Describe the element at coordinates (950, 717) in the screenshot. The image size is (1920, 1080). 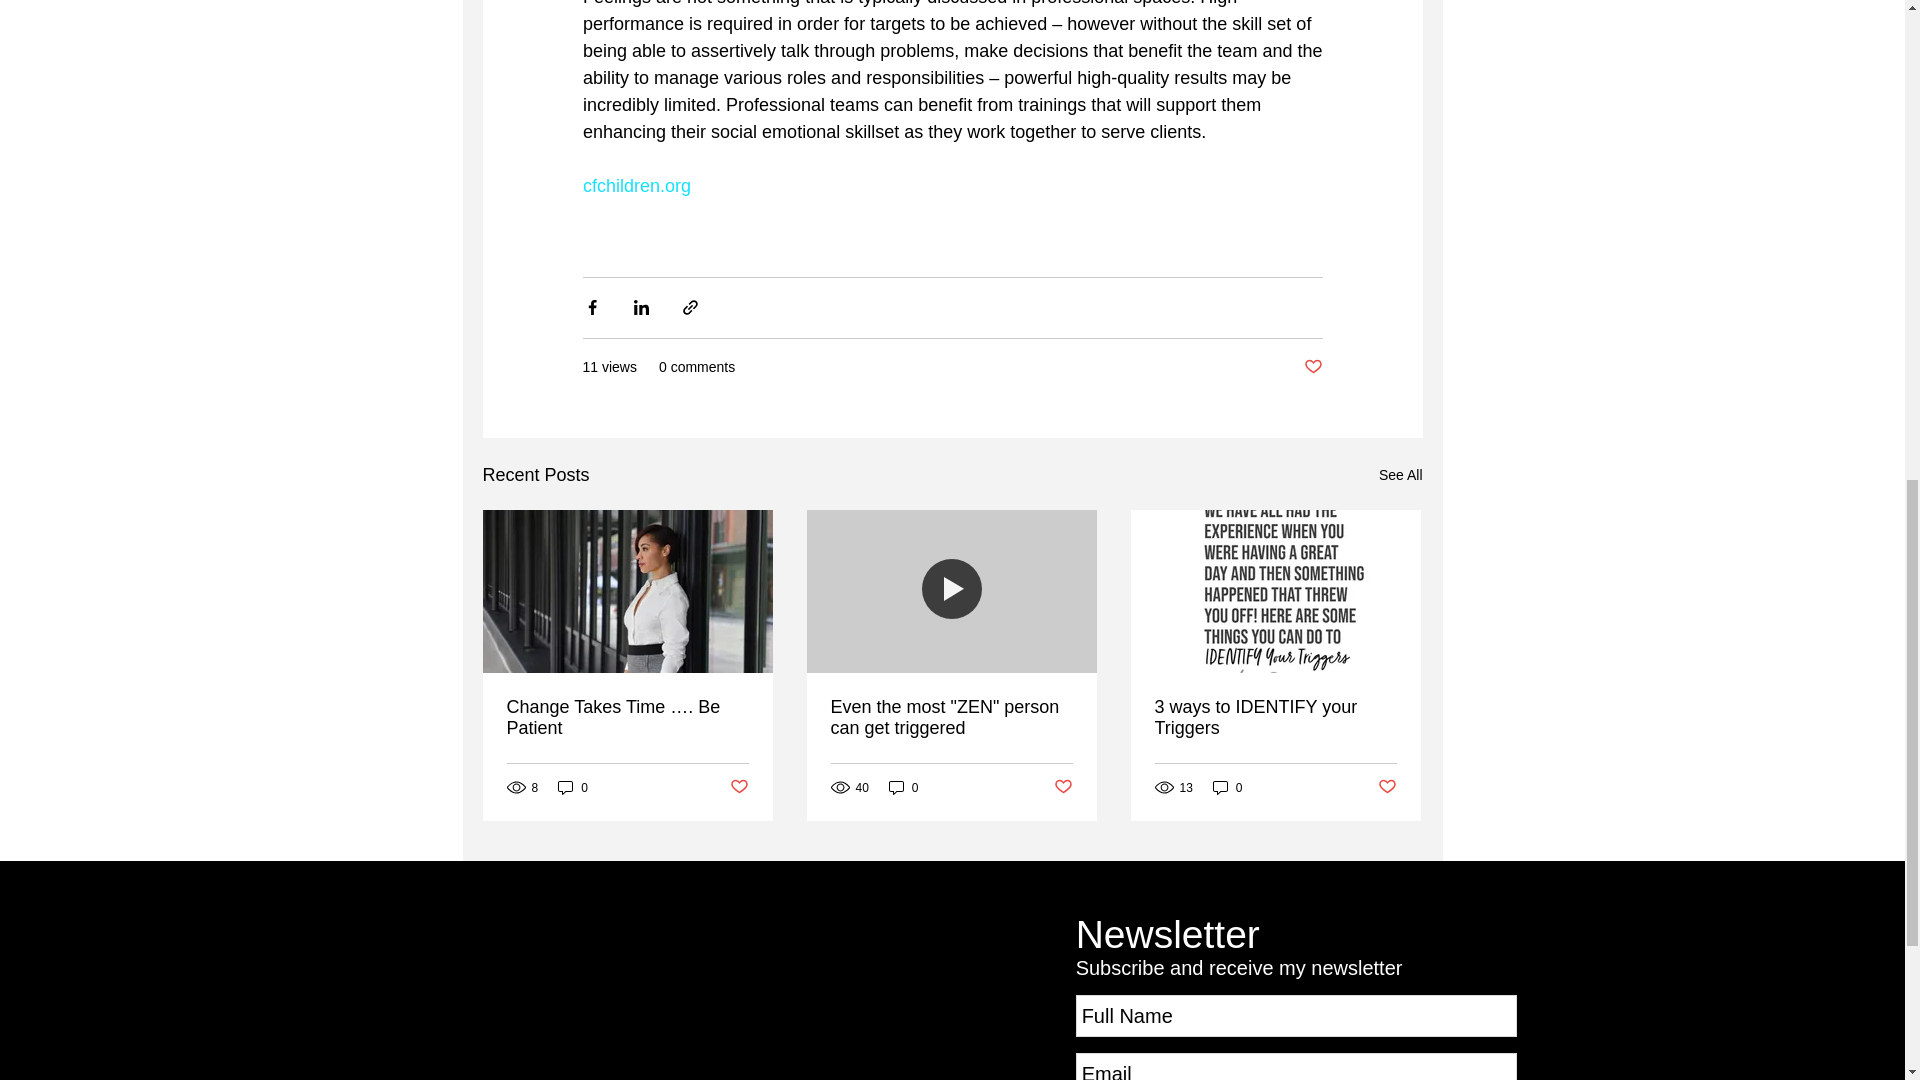
I see `Even the most "ZEN" person can get triggered` at that location.